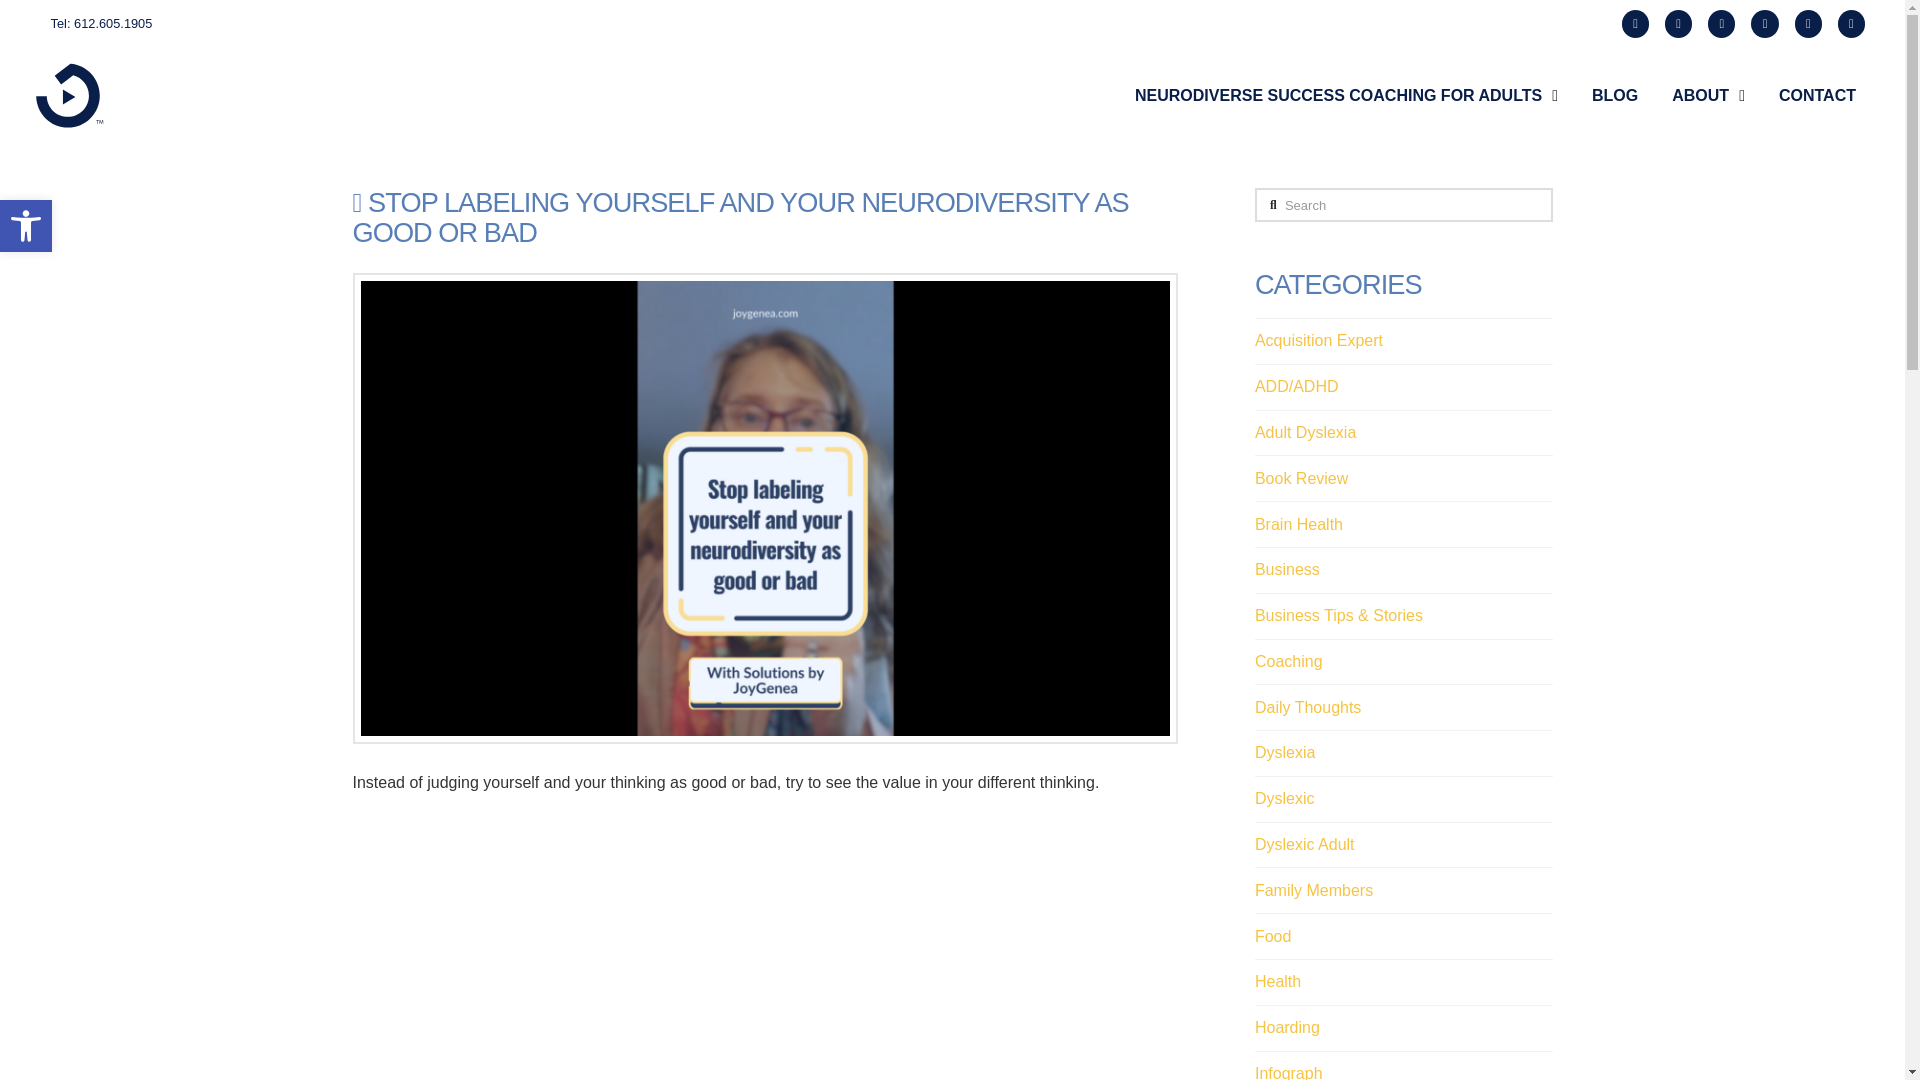 Image resolution: width=1920 pixels, height=1080 pixels. Describe the element at coordinates (26, 225) in the screenshot. I see `Coaching` at that location.